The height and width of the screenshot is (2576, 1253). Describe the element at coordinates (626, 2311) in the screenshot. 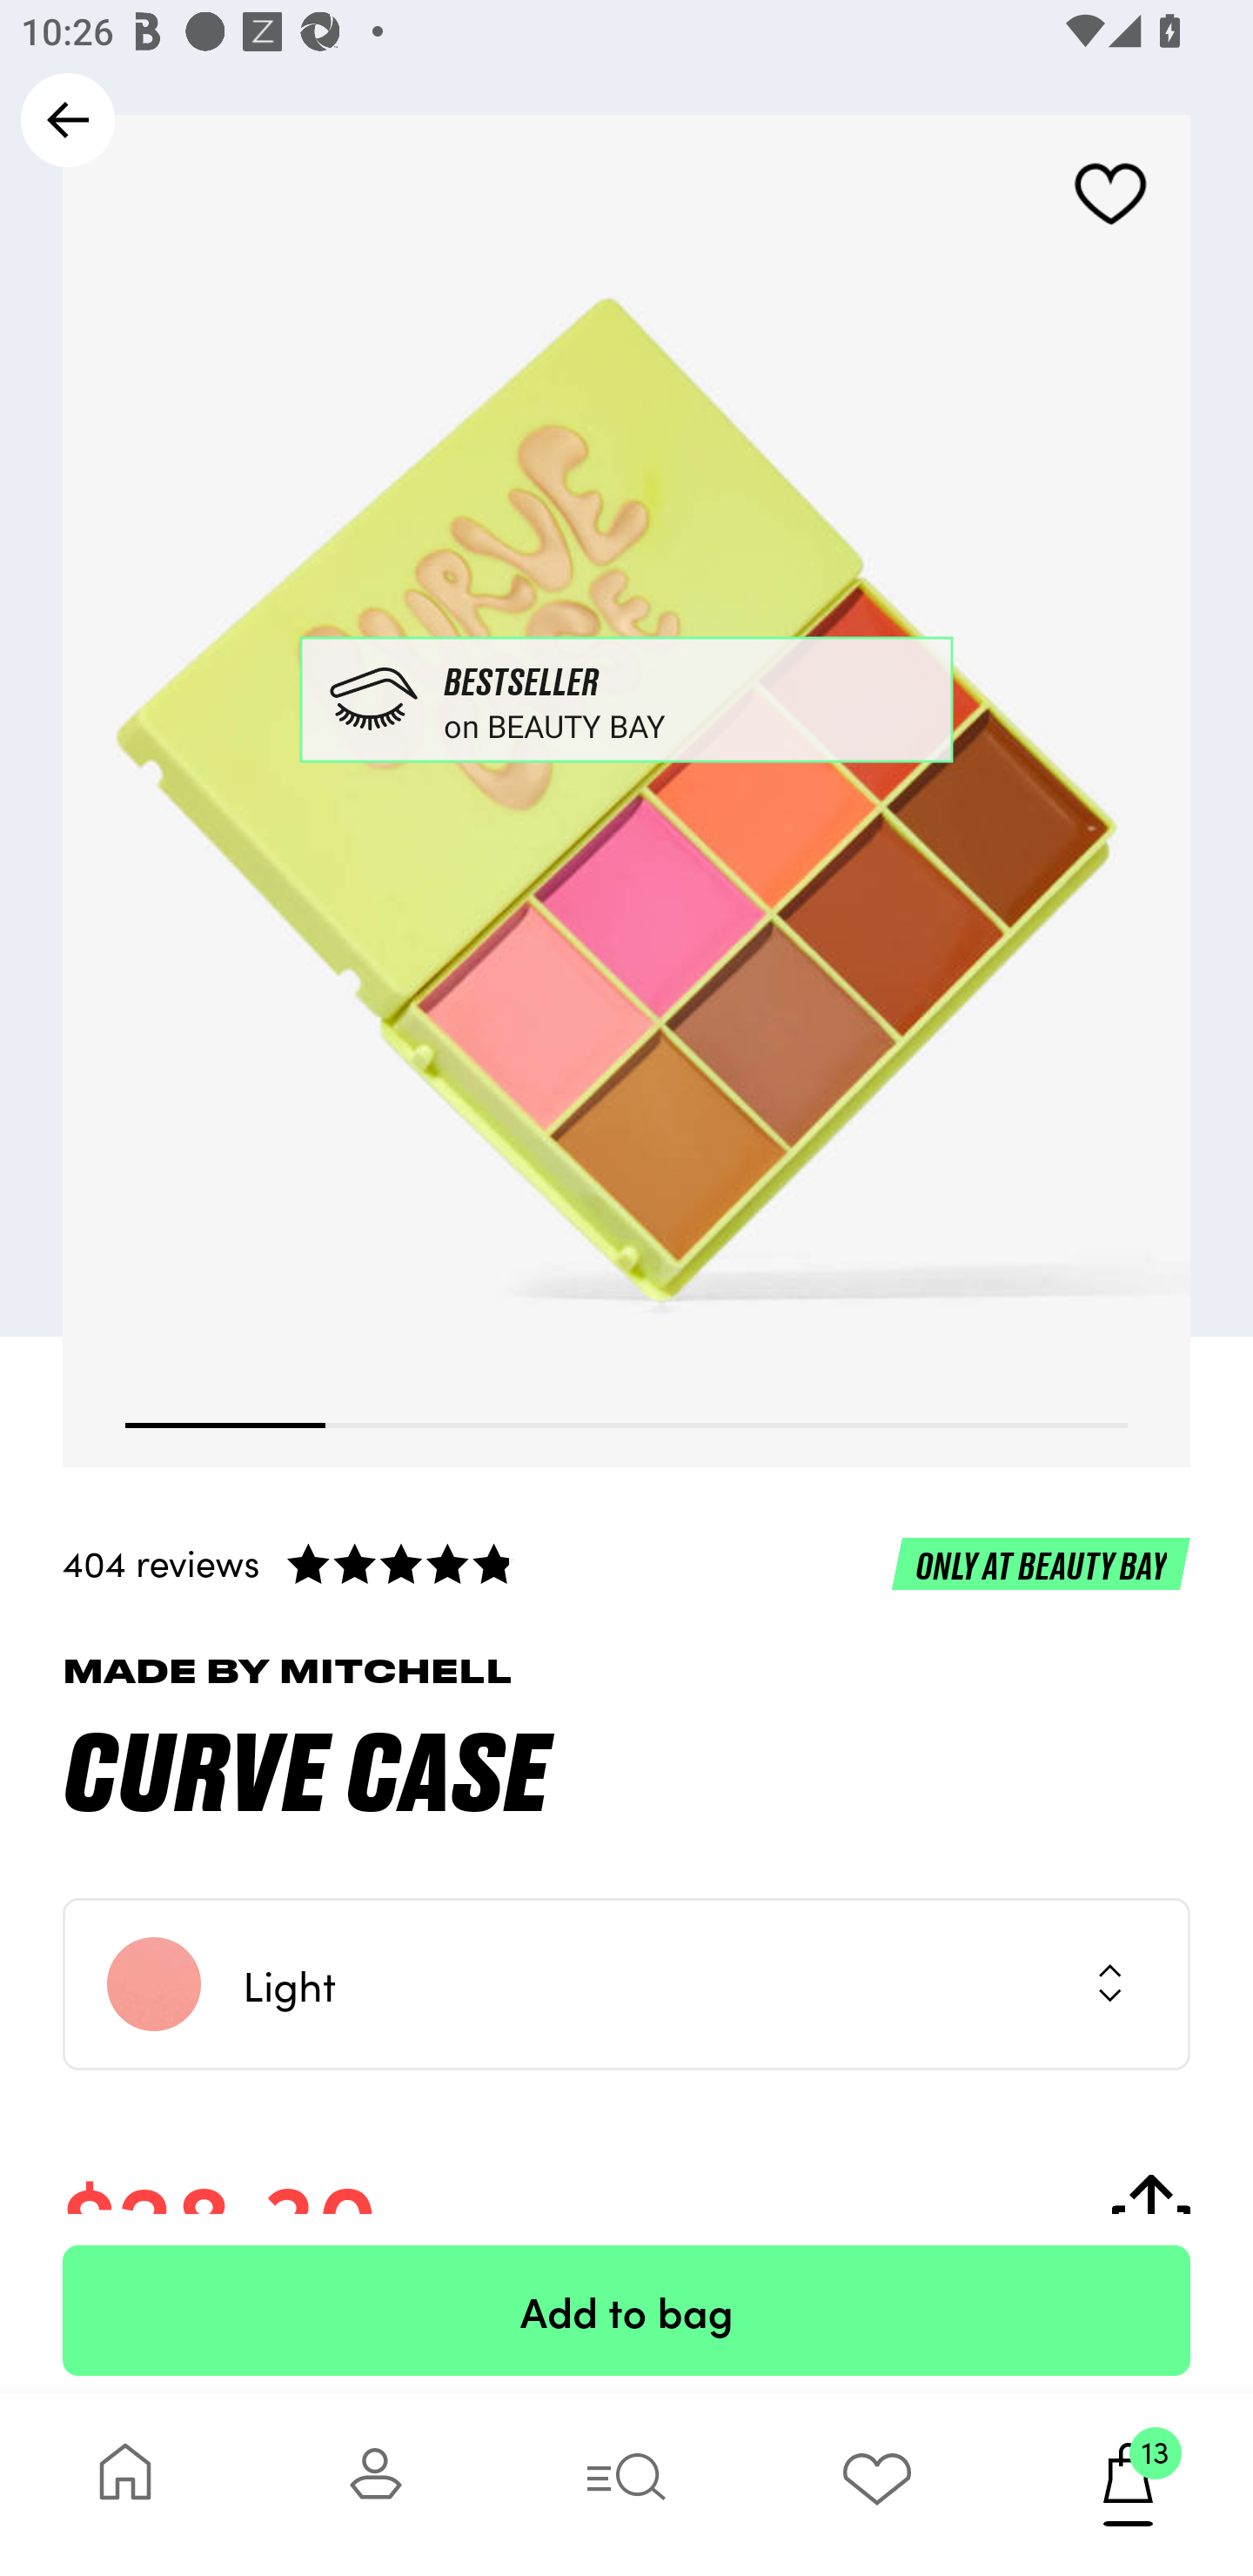

I see `Add to bag` at that location.